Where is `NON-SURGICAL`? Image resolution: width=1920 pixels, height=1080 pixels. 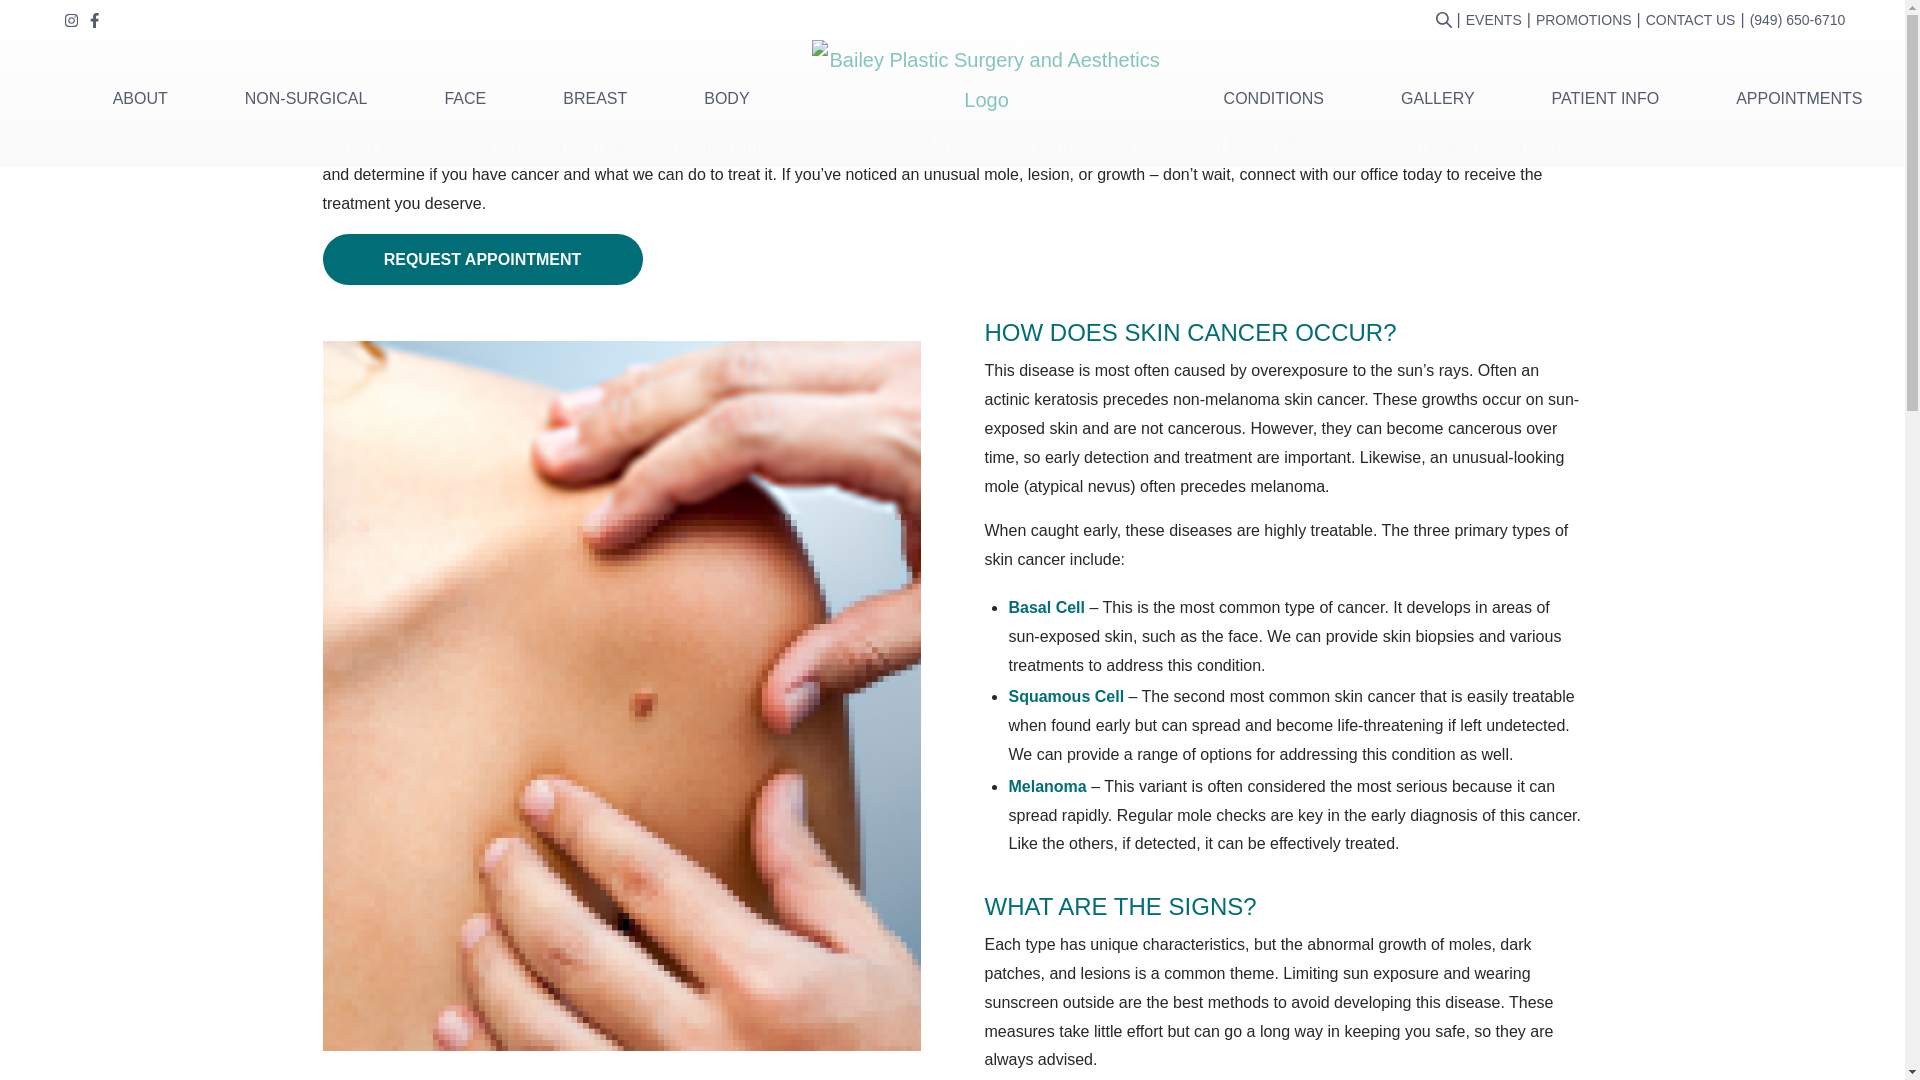 NON-SURGICAL is located at coordinates (306, 98).